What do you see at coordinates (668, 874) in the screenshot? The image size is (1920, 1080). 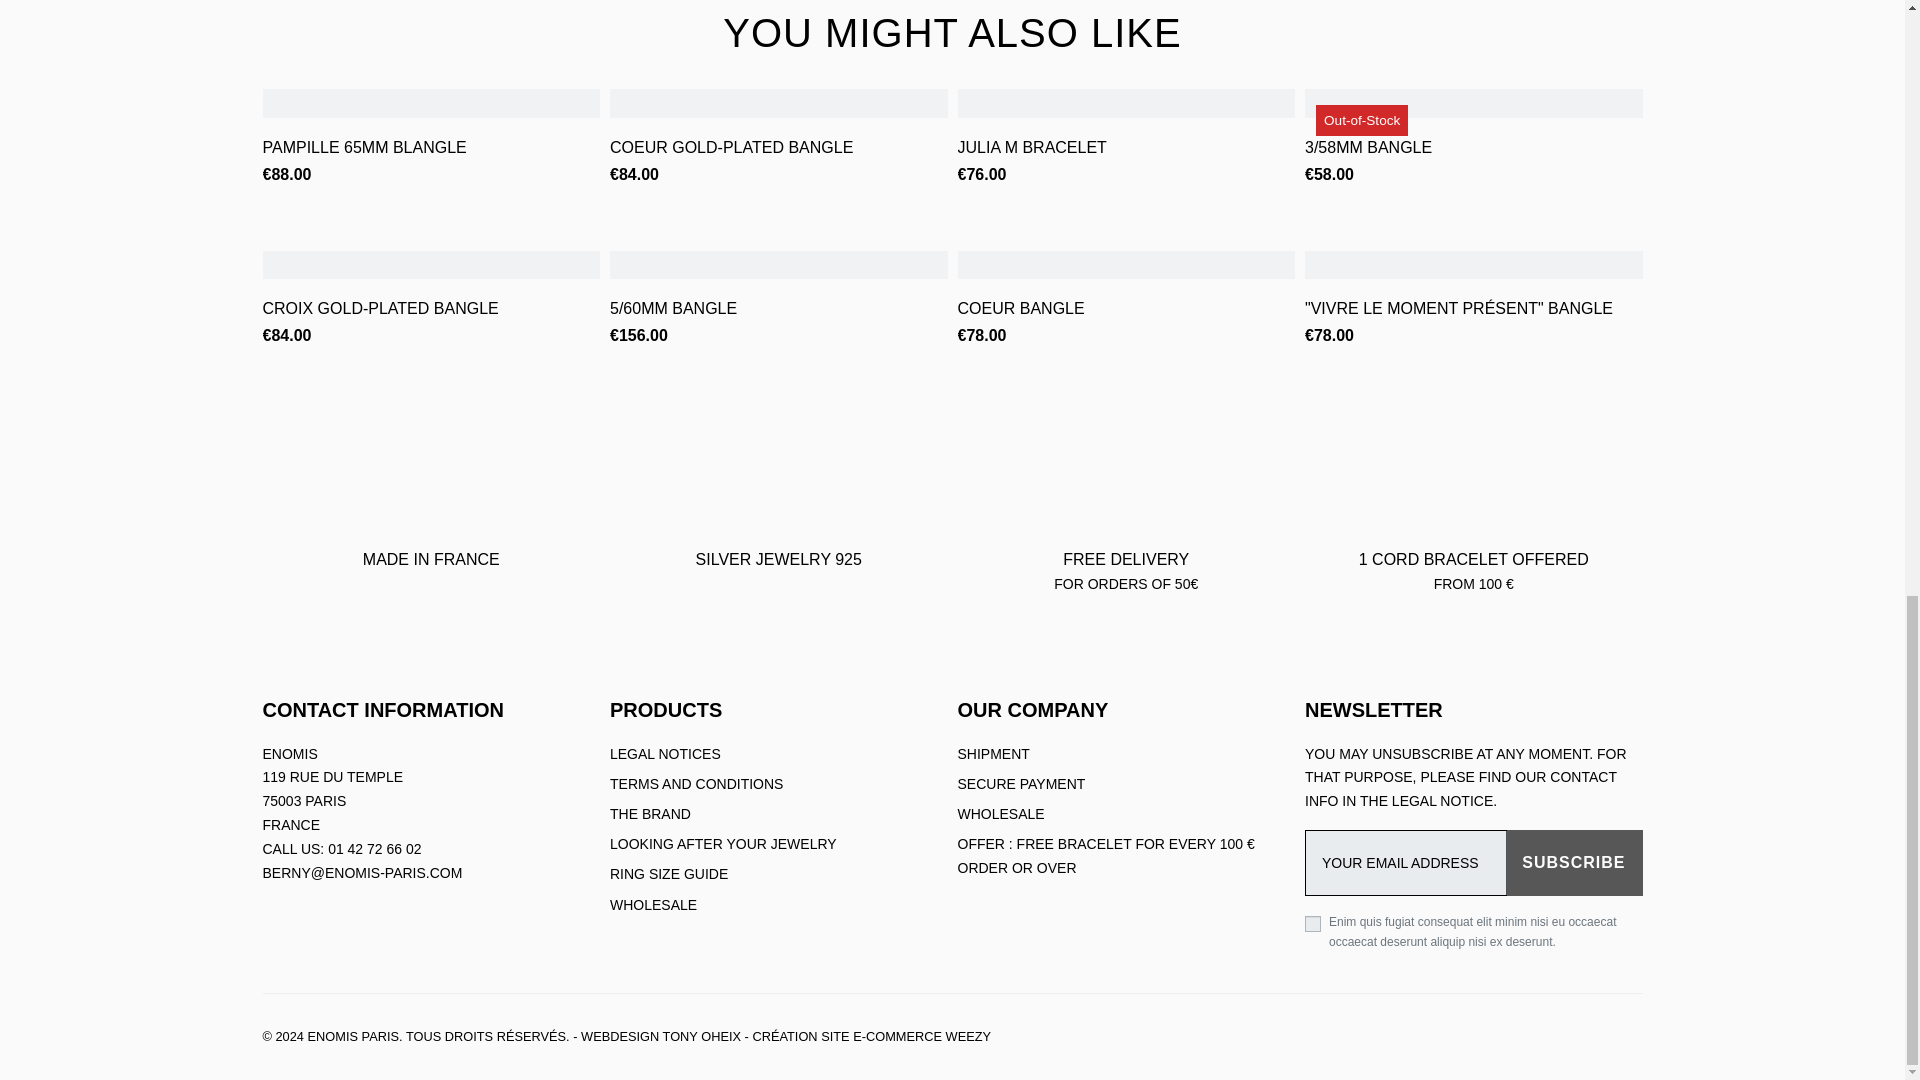 I see `How best to choose your ring size` at bounding box center [668, 874].